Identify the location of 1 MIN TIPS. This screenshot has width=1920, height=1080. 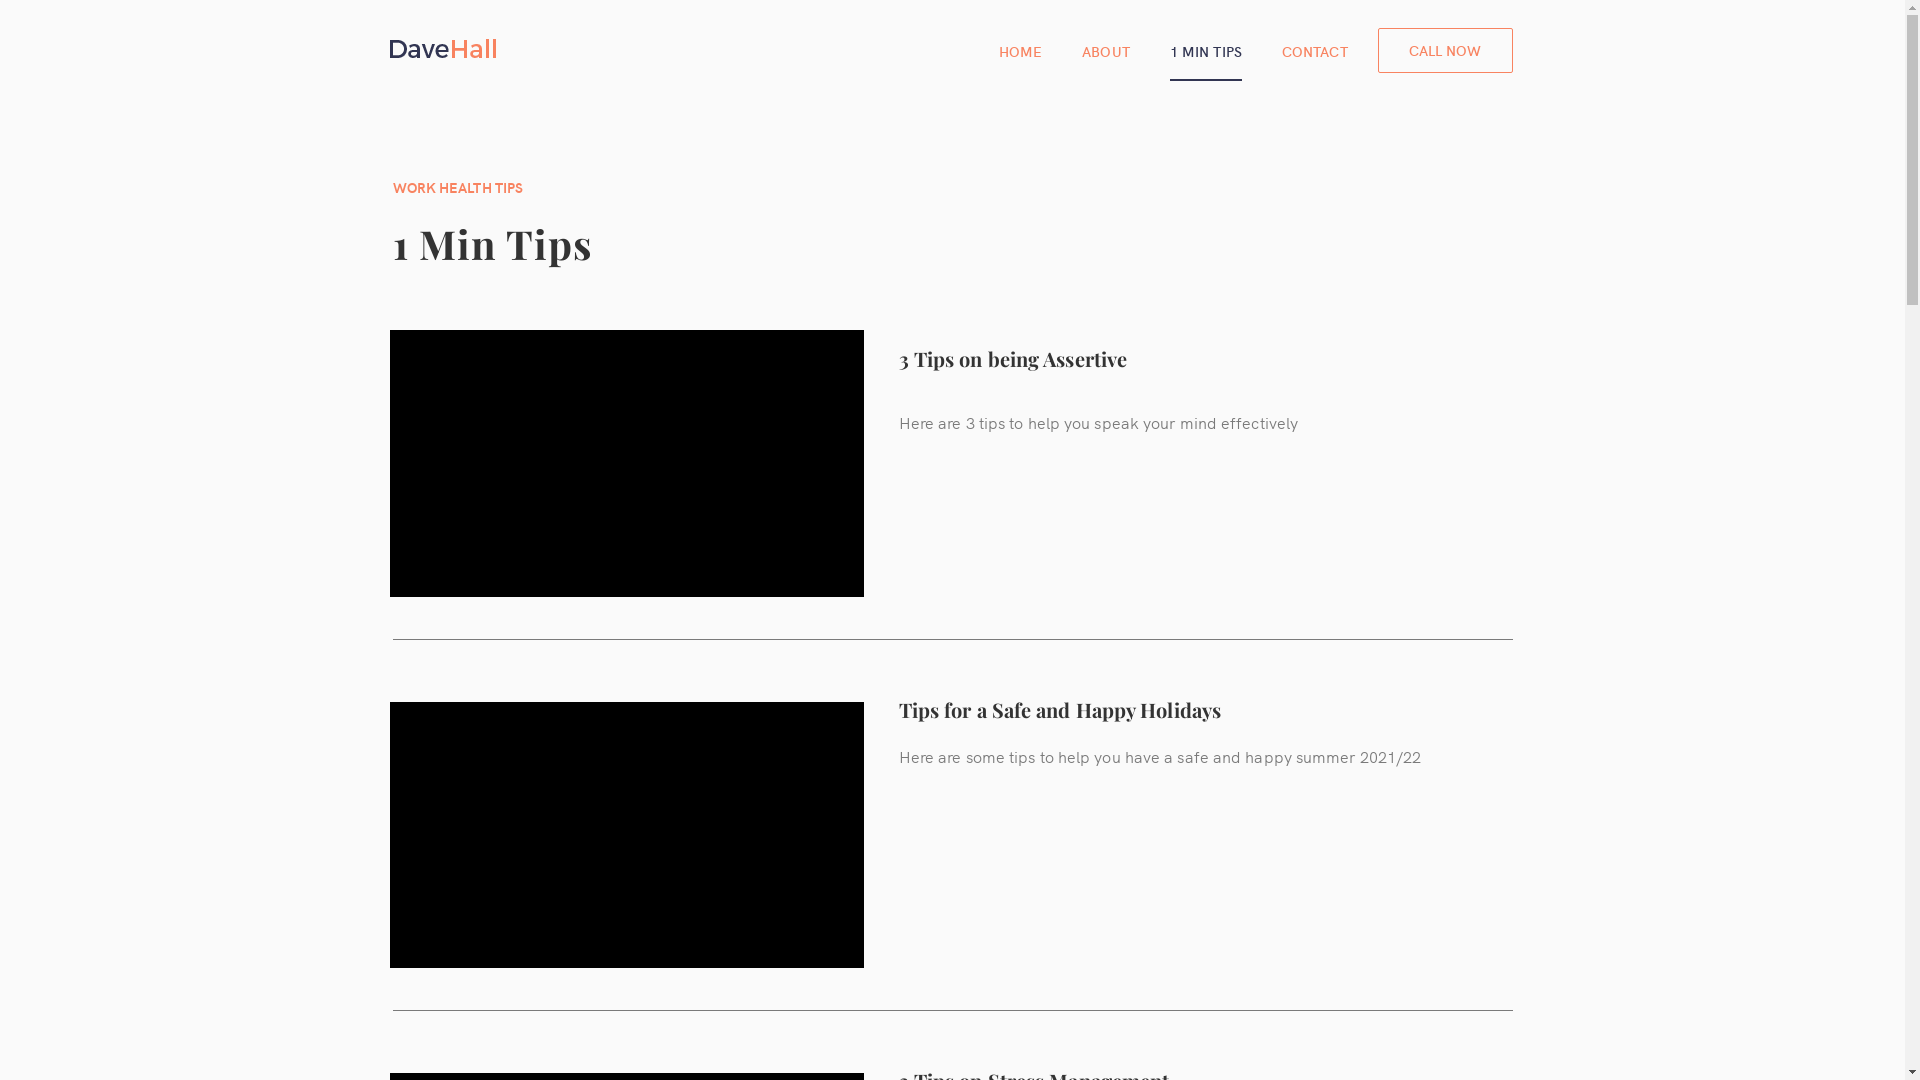
(1206, 51).